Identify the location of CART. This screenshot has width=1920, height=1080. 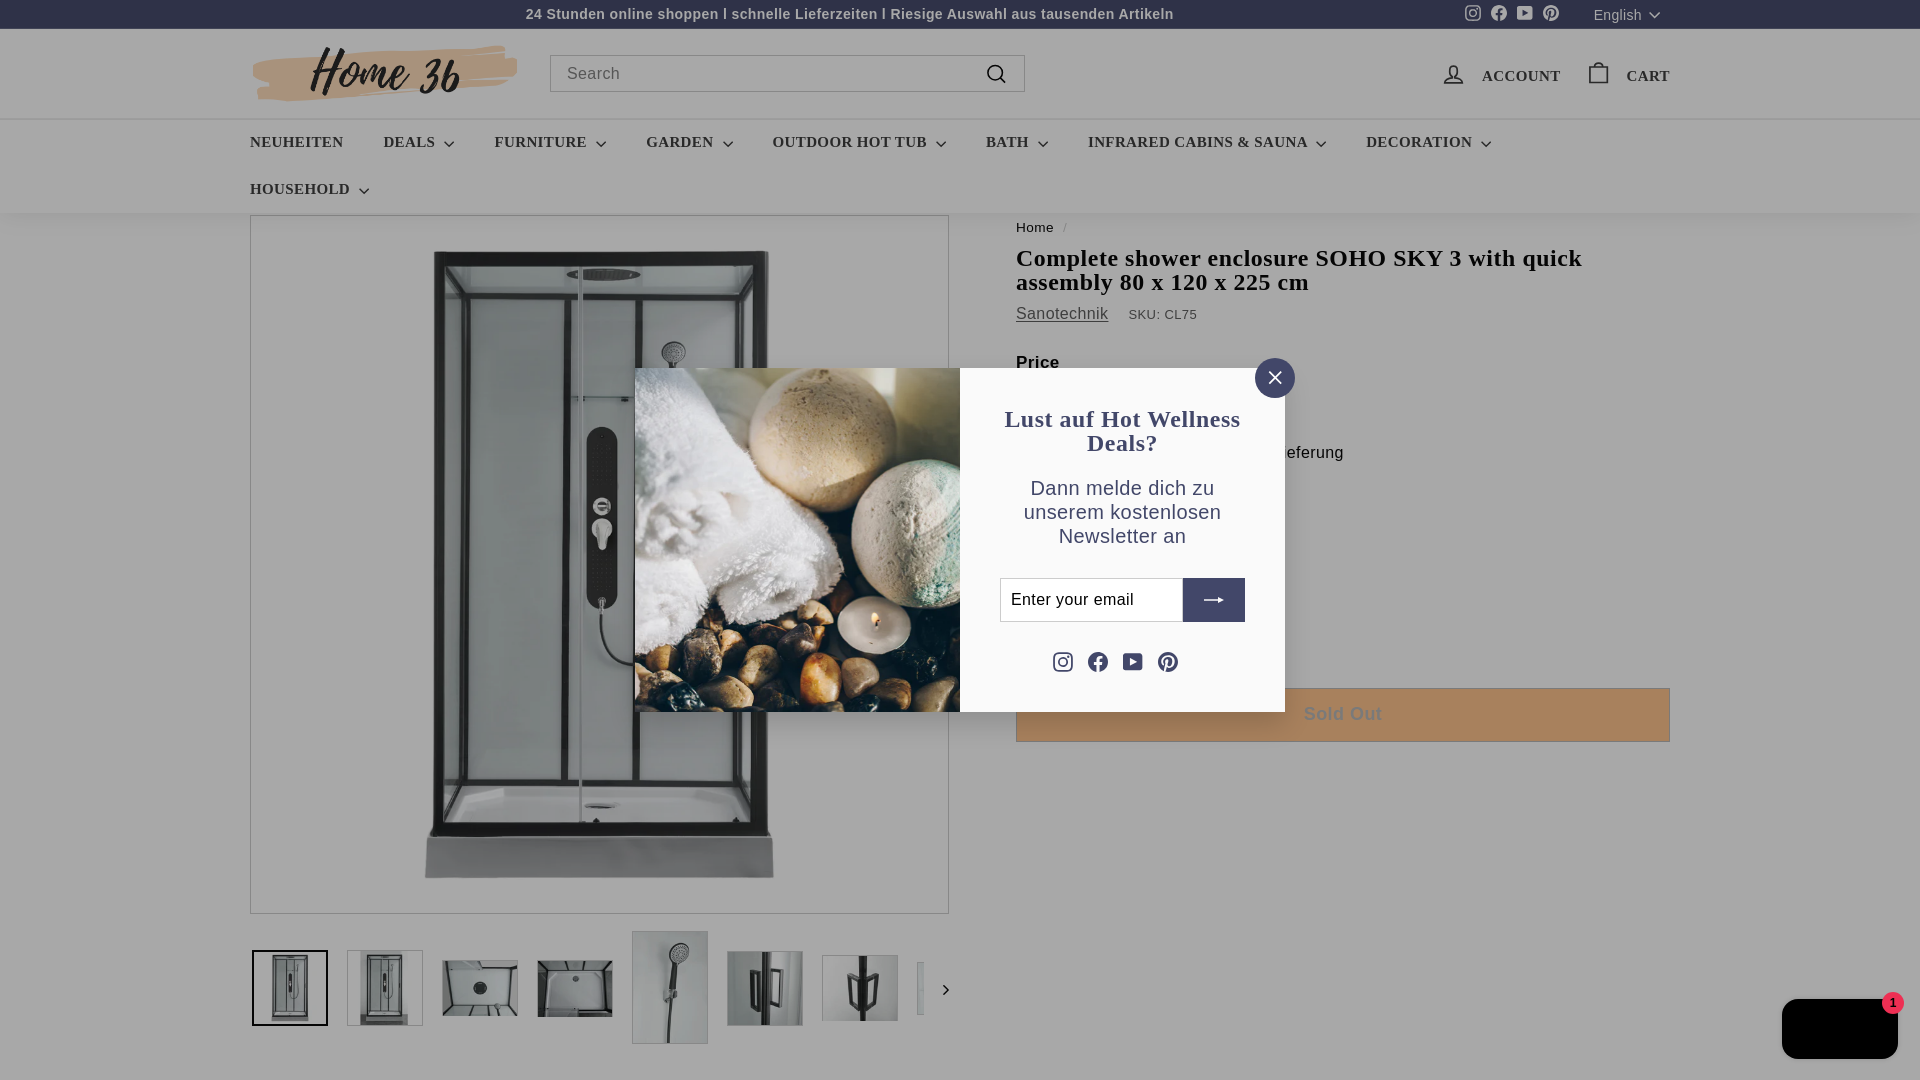
(1626, 73).